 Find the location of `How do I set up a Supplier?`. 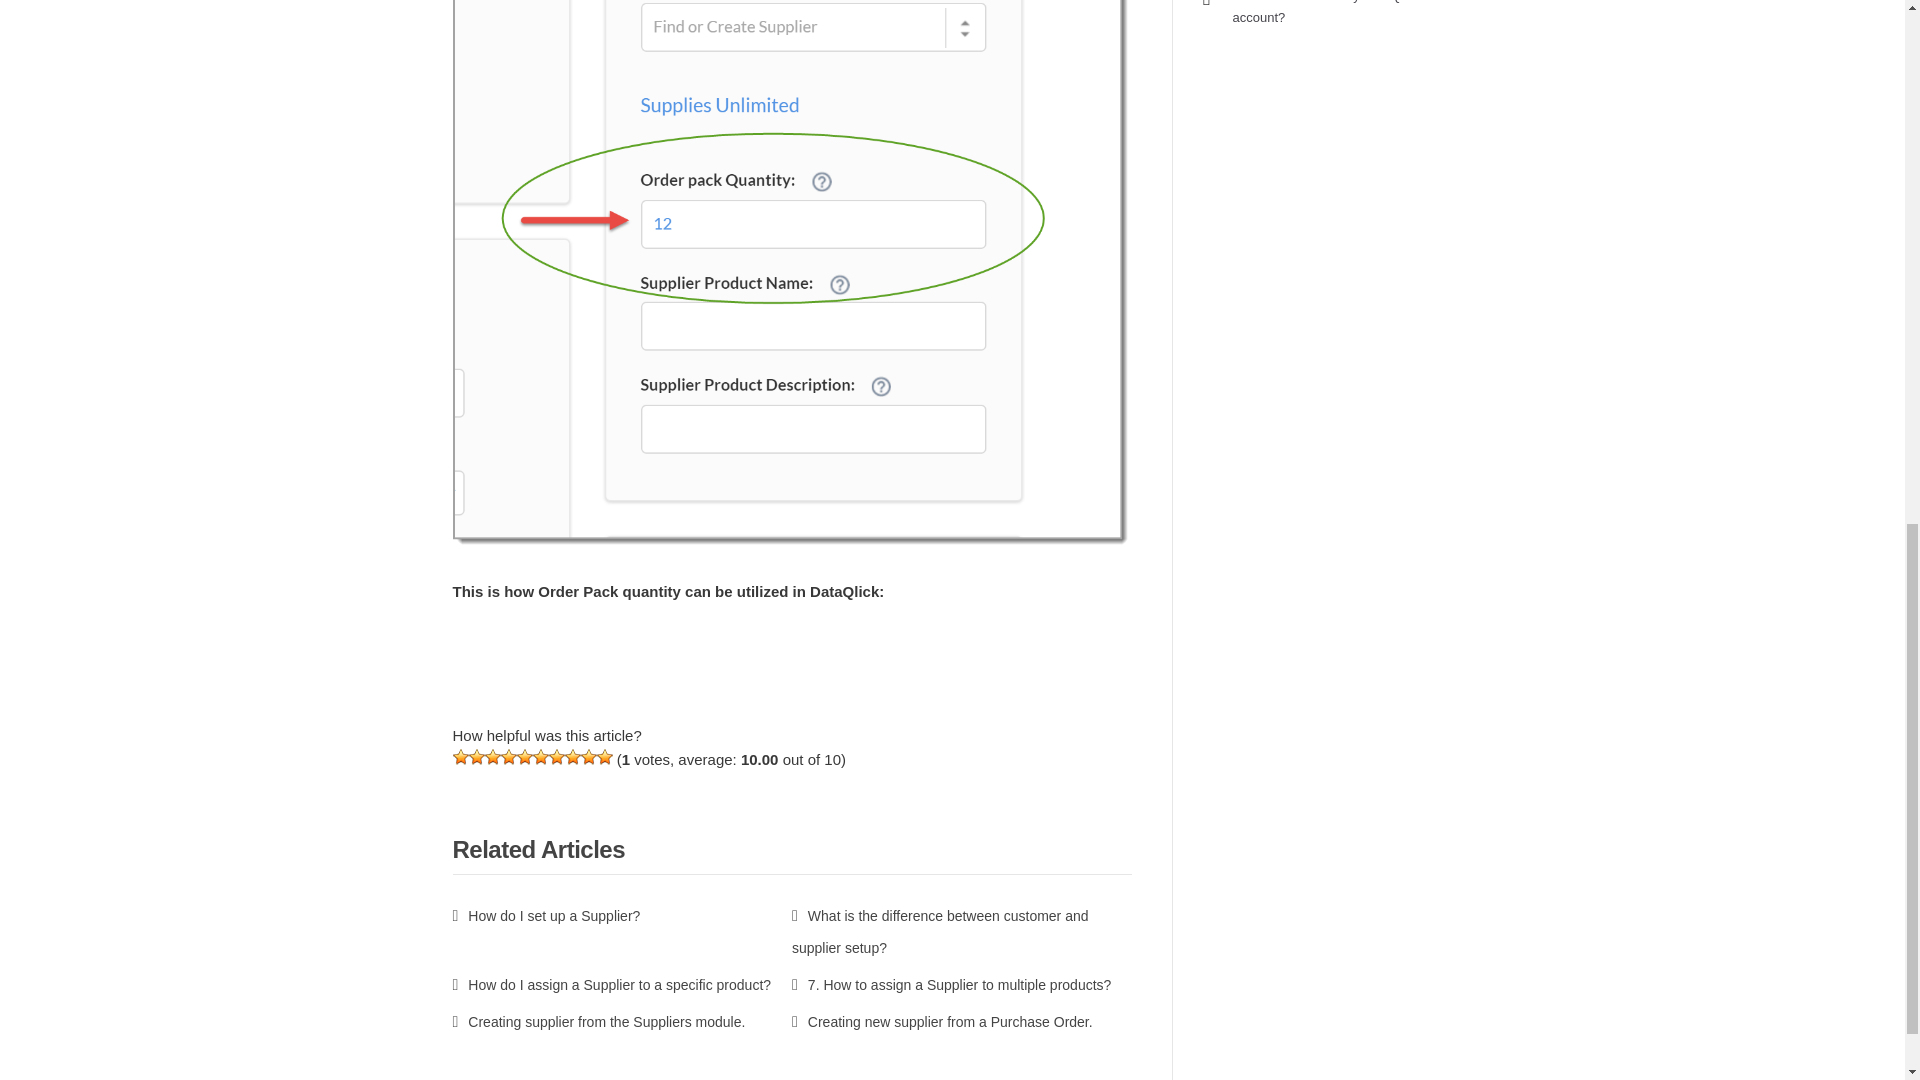

How do I set up a Supplier? is located at coordinates (545, 916).